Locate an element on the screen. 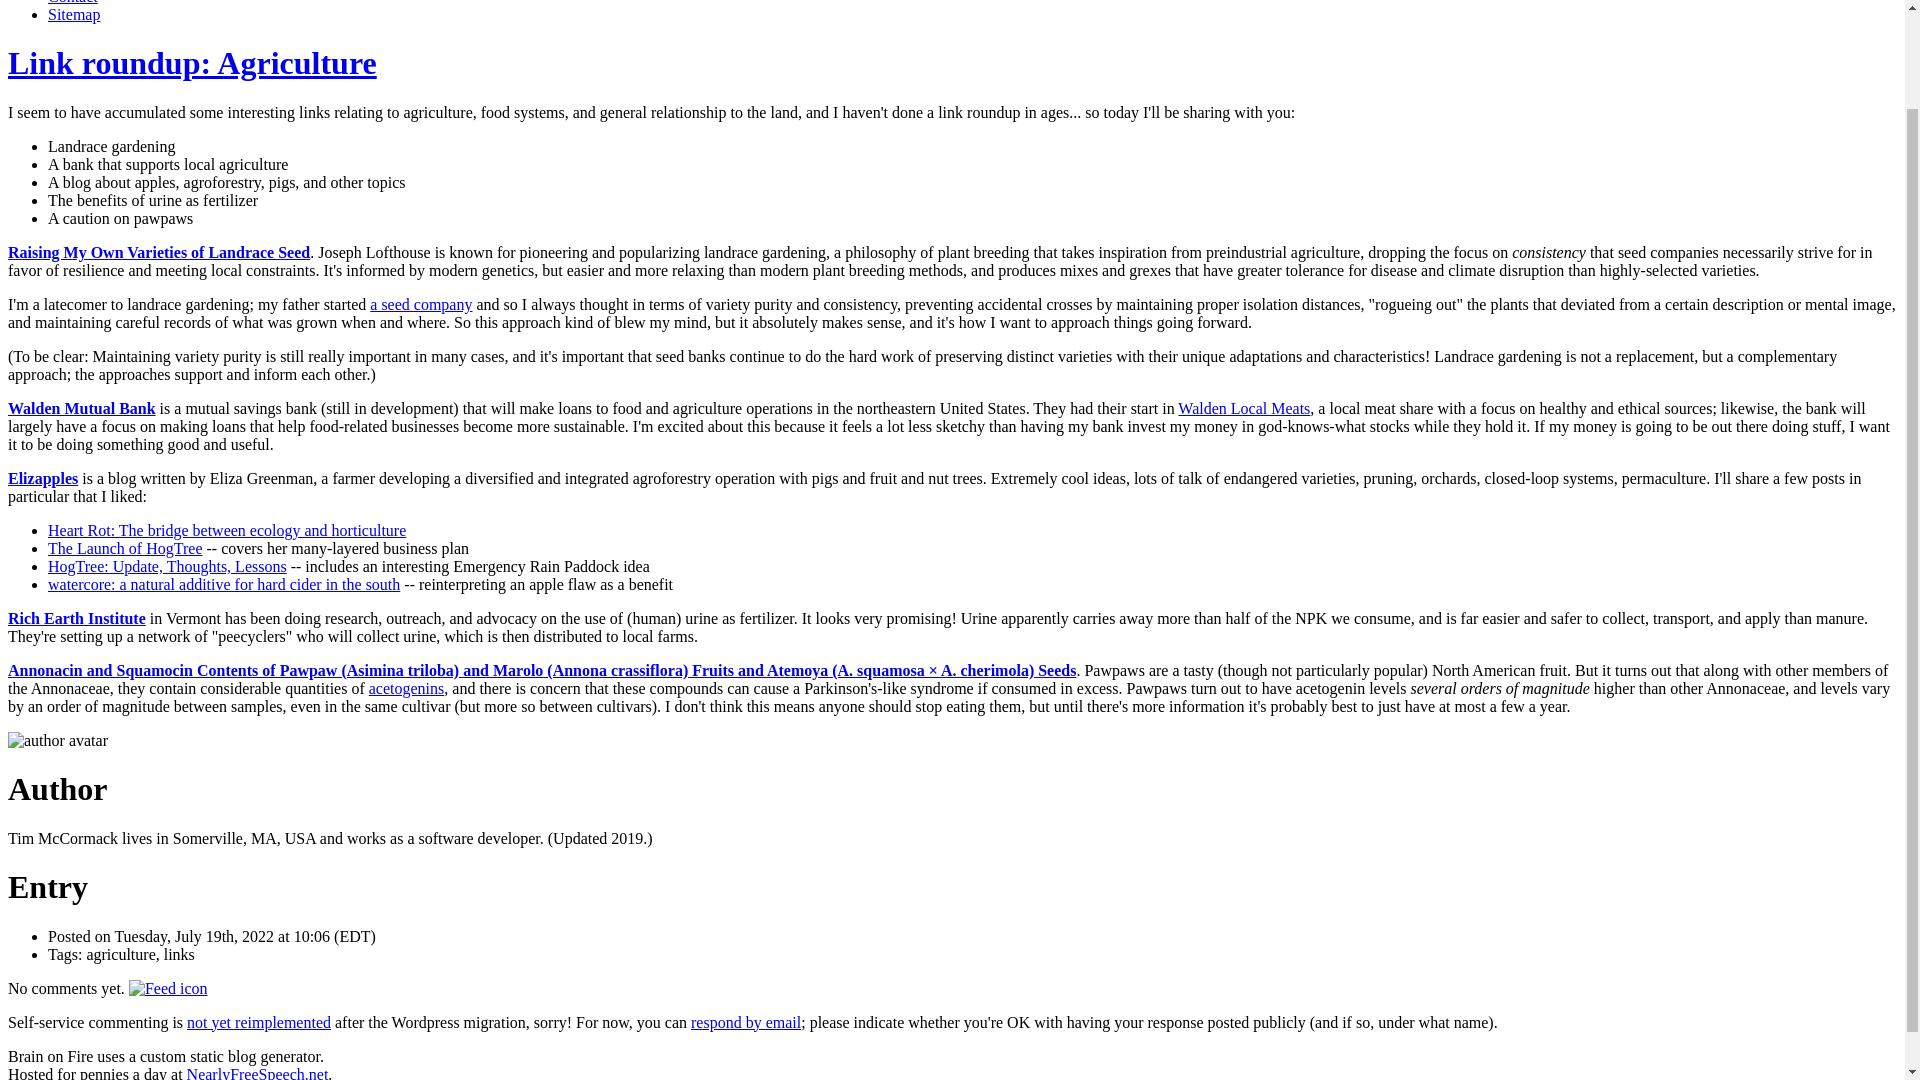 This screenshot has width=1920, height=1080. HogTree: Update, Thoughts, Lessons is located at coordinates (167, 566).